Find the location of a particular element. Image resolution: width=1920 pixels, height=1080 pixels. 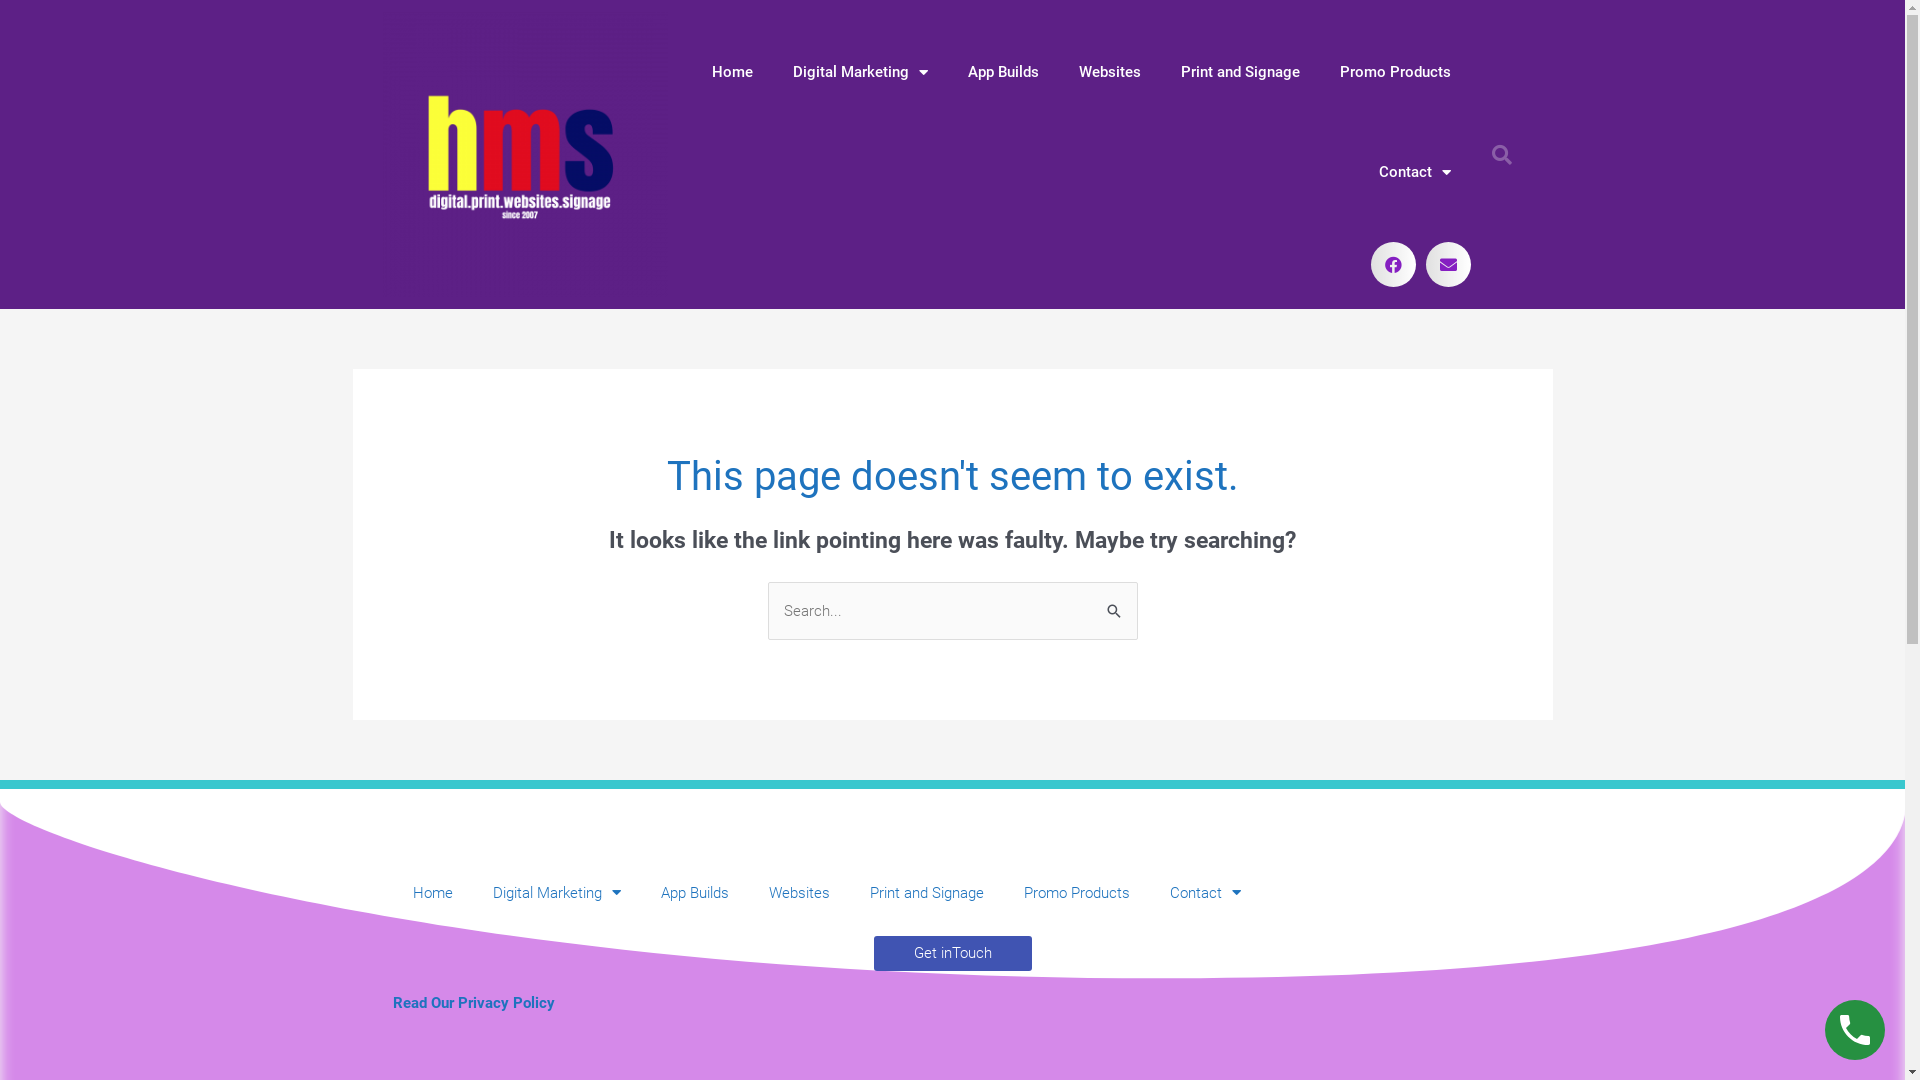

Promo Products is located at coordinates (1396, 72).